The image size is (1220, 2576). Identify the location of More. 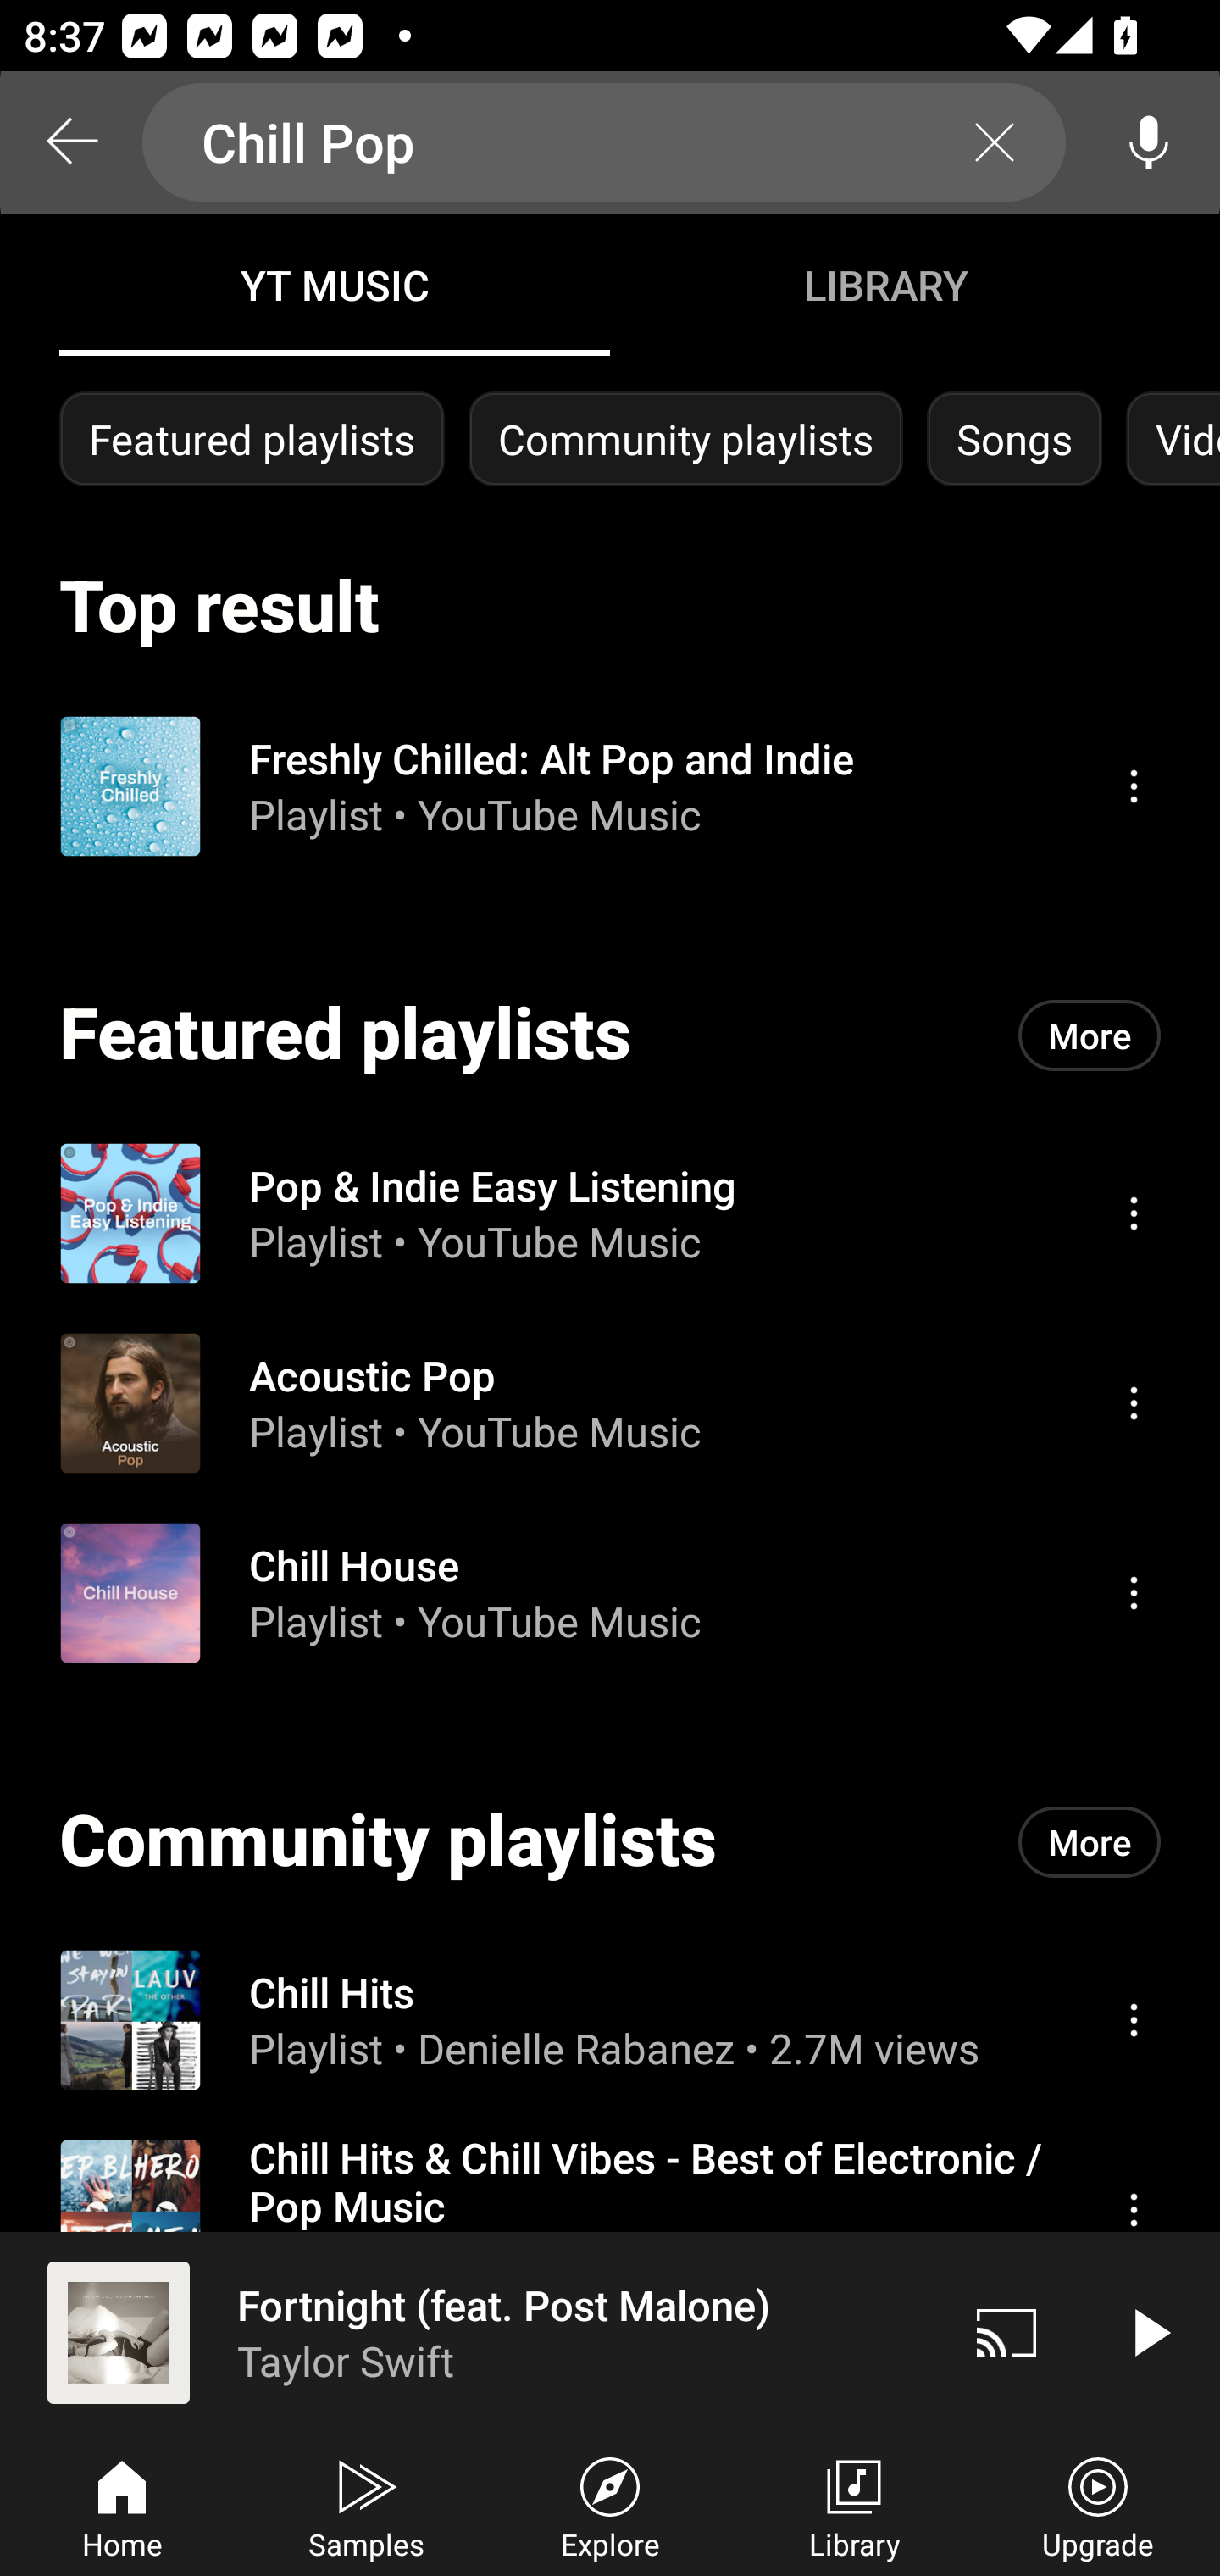
(1090, 1035).